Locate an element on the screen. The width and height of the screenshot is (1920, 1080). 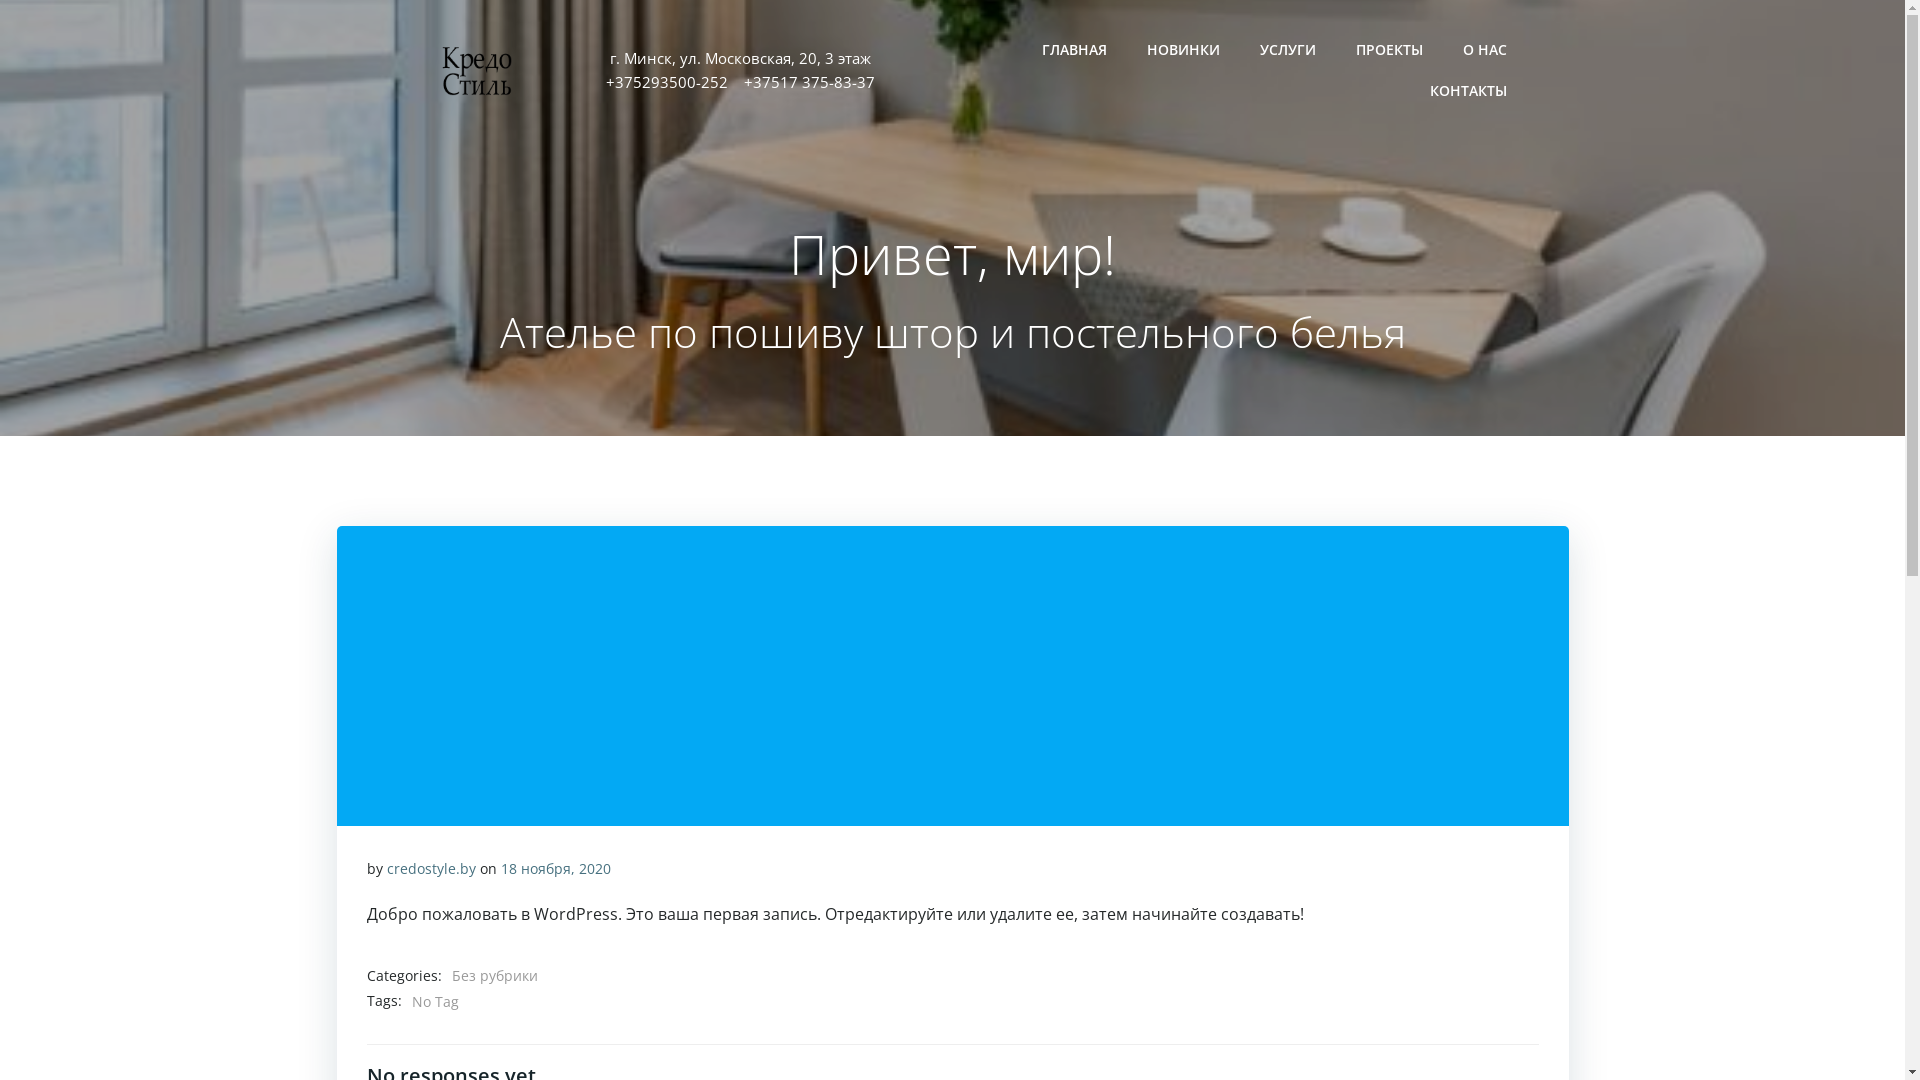
credostyle.by is located at coordinates (430, 868).